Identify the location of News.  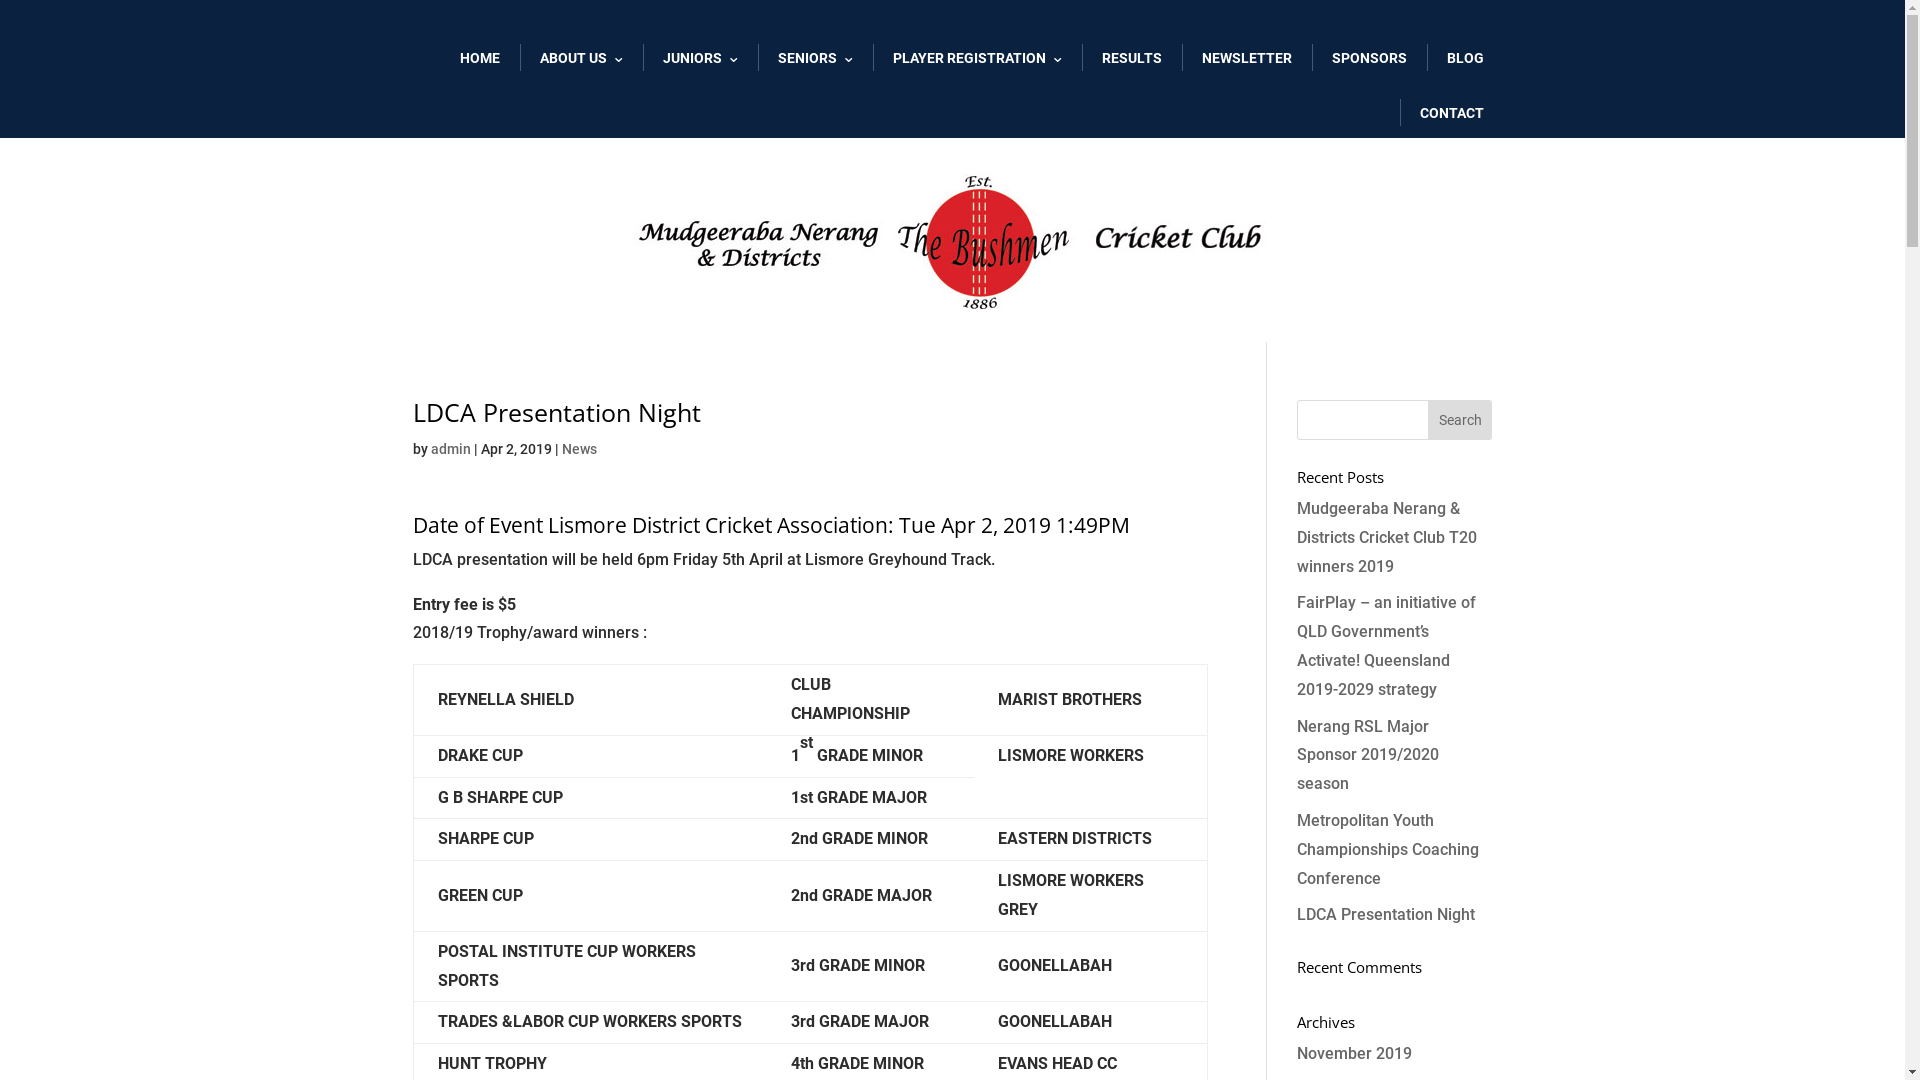
(580, 449).